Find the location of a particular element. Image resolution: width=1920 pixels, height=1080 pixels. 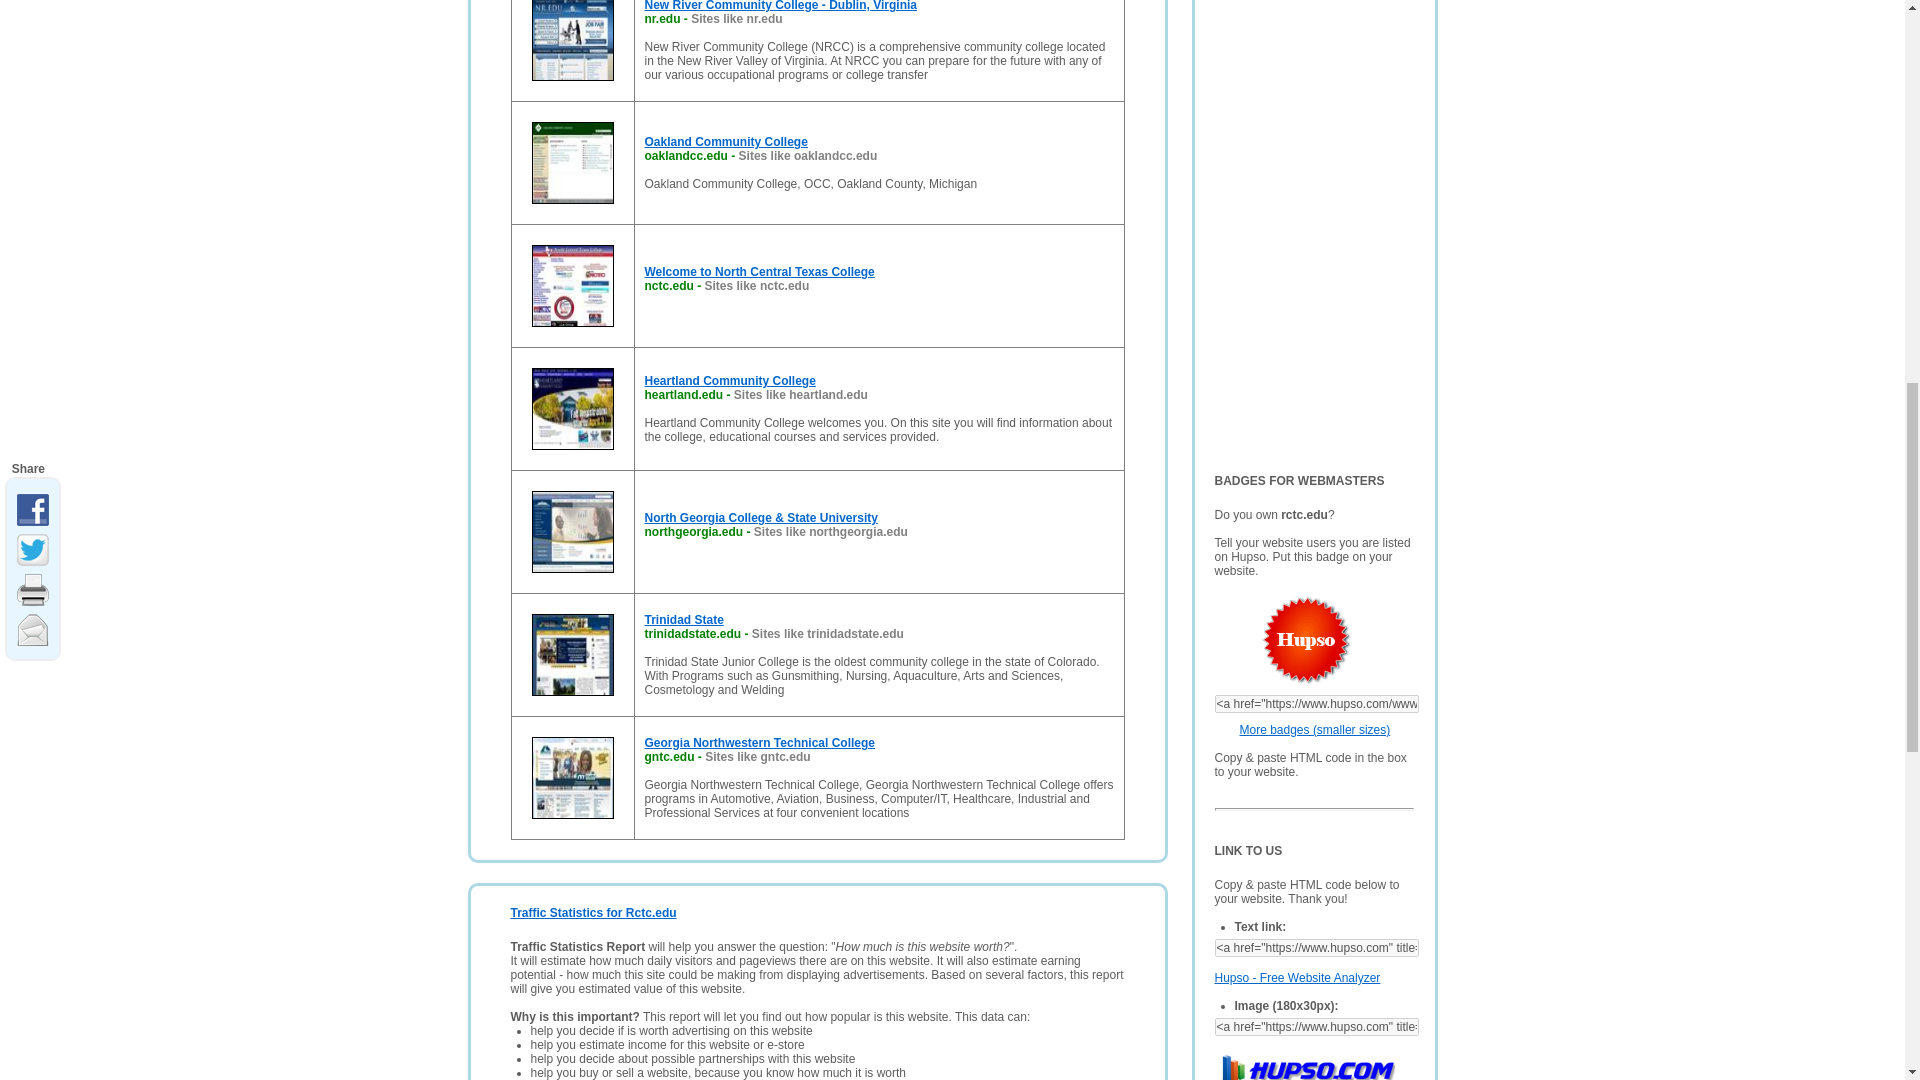

Hupso - Free Website Analyzer is located at coordinates (1296, 977).